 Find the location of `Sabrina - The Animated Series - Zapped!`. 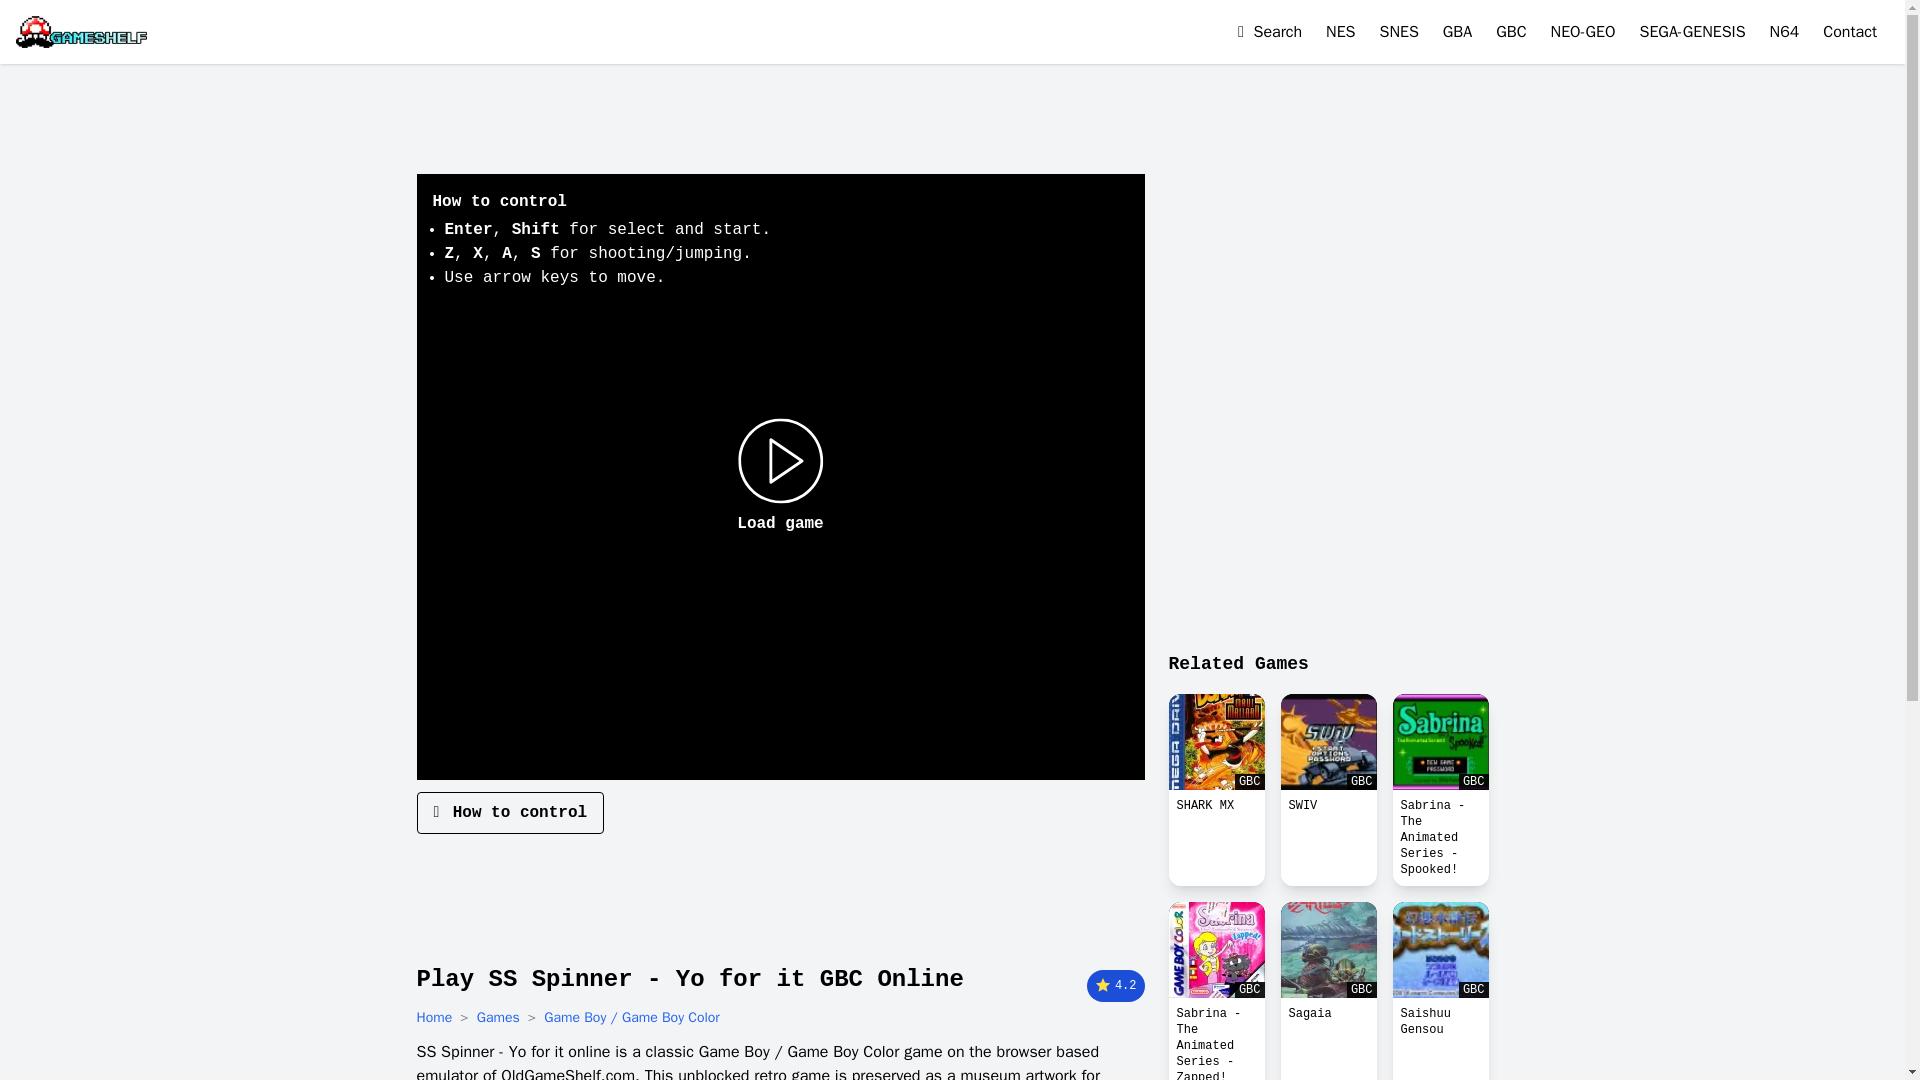

Sabrina - The Animated Series - Zapped! is located at coordinates (1215, 1038).